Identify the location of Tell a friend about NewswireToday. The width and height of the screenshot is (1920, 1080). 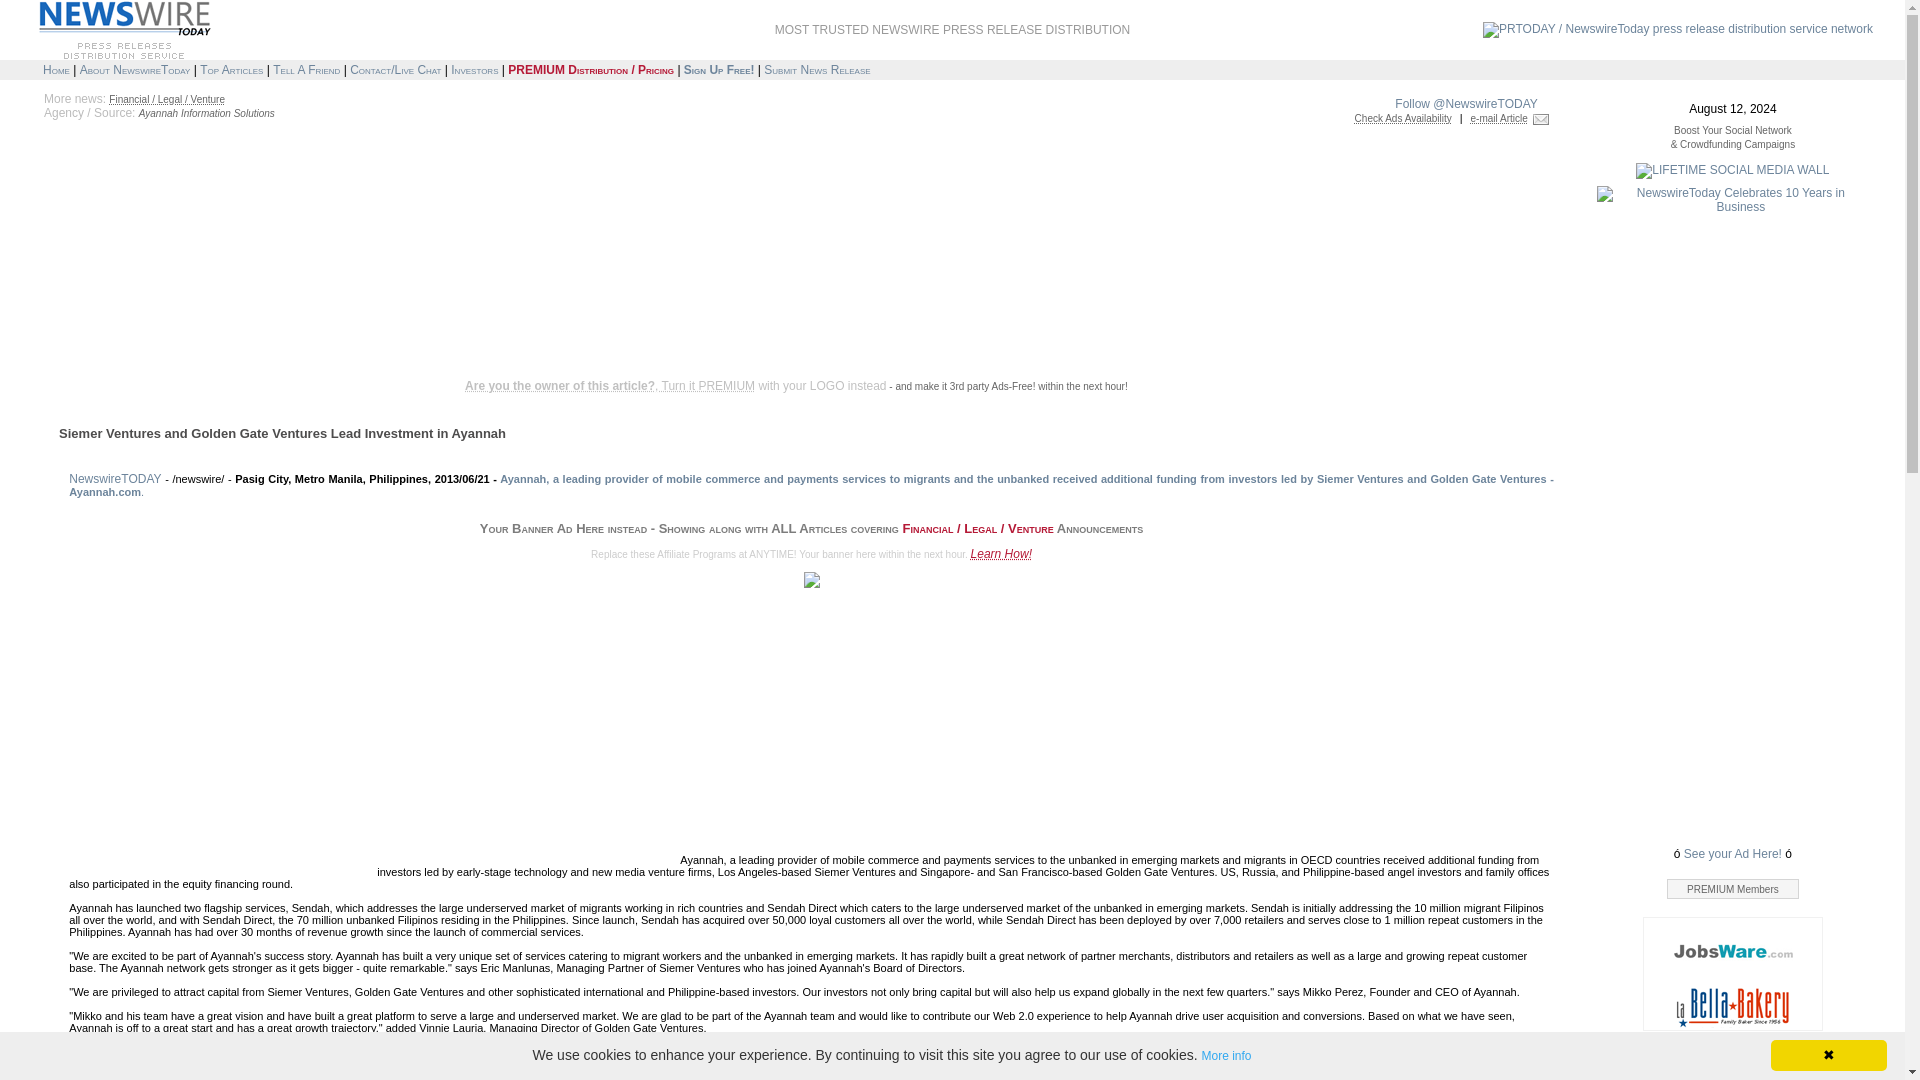
(306, 69).